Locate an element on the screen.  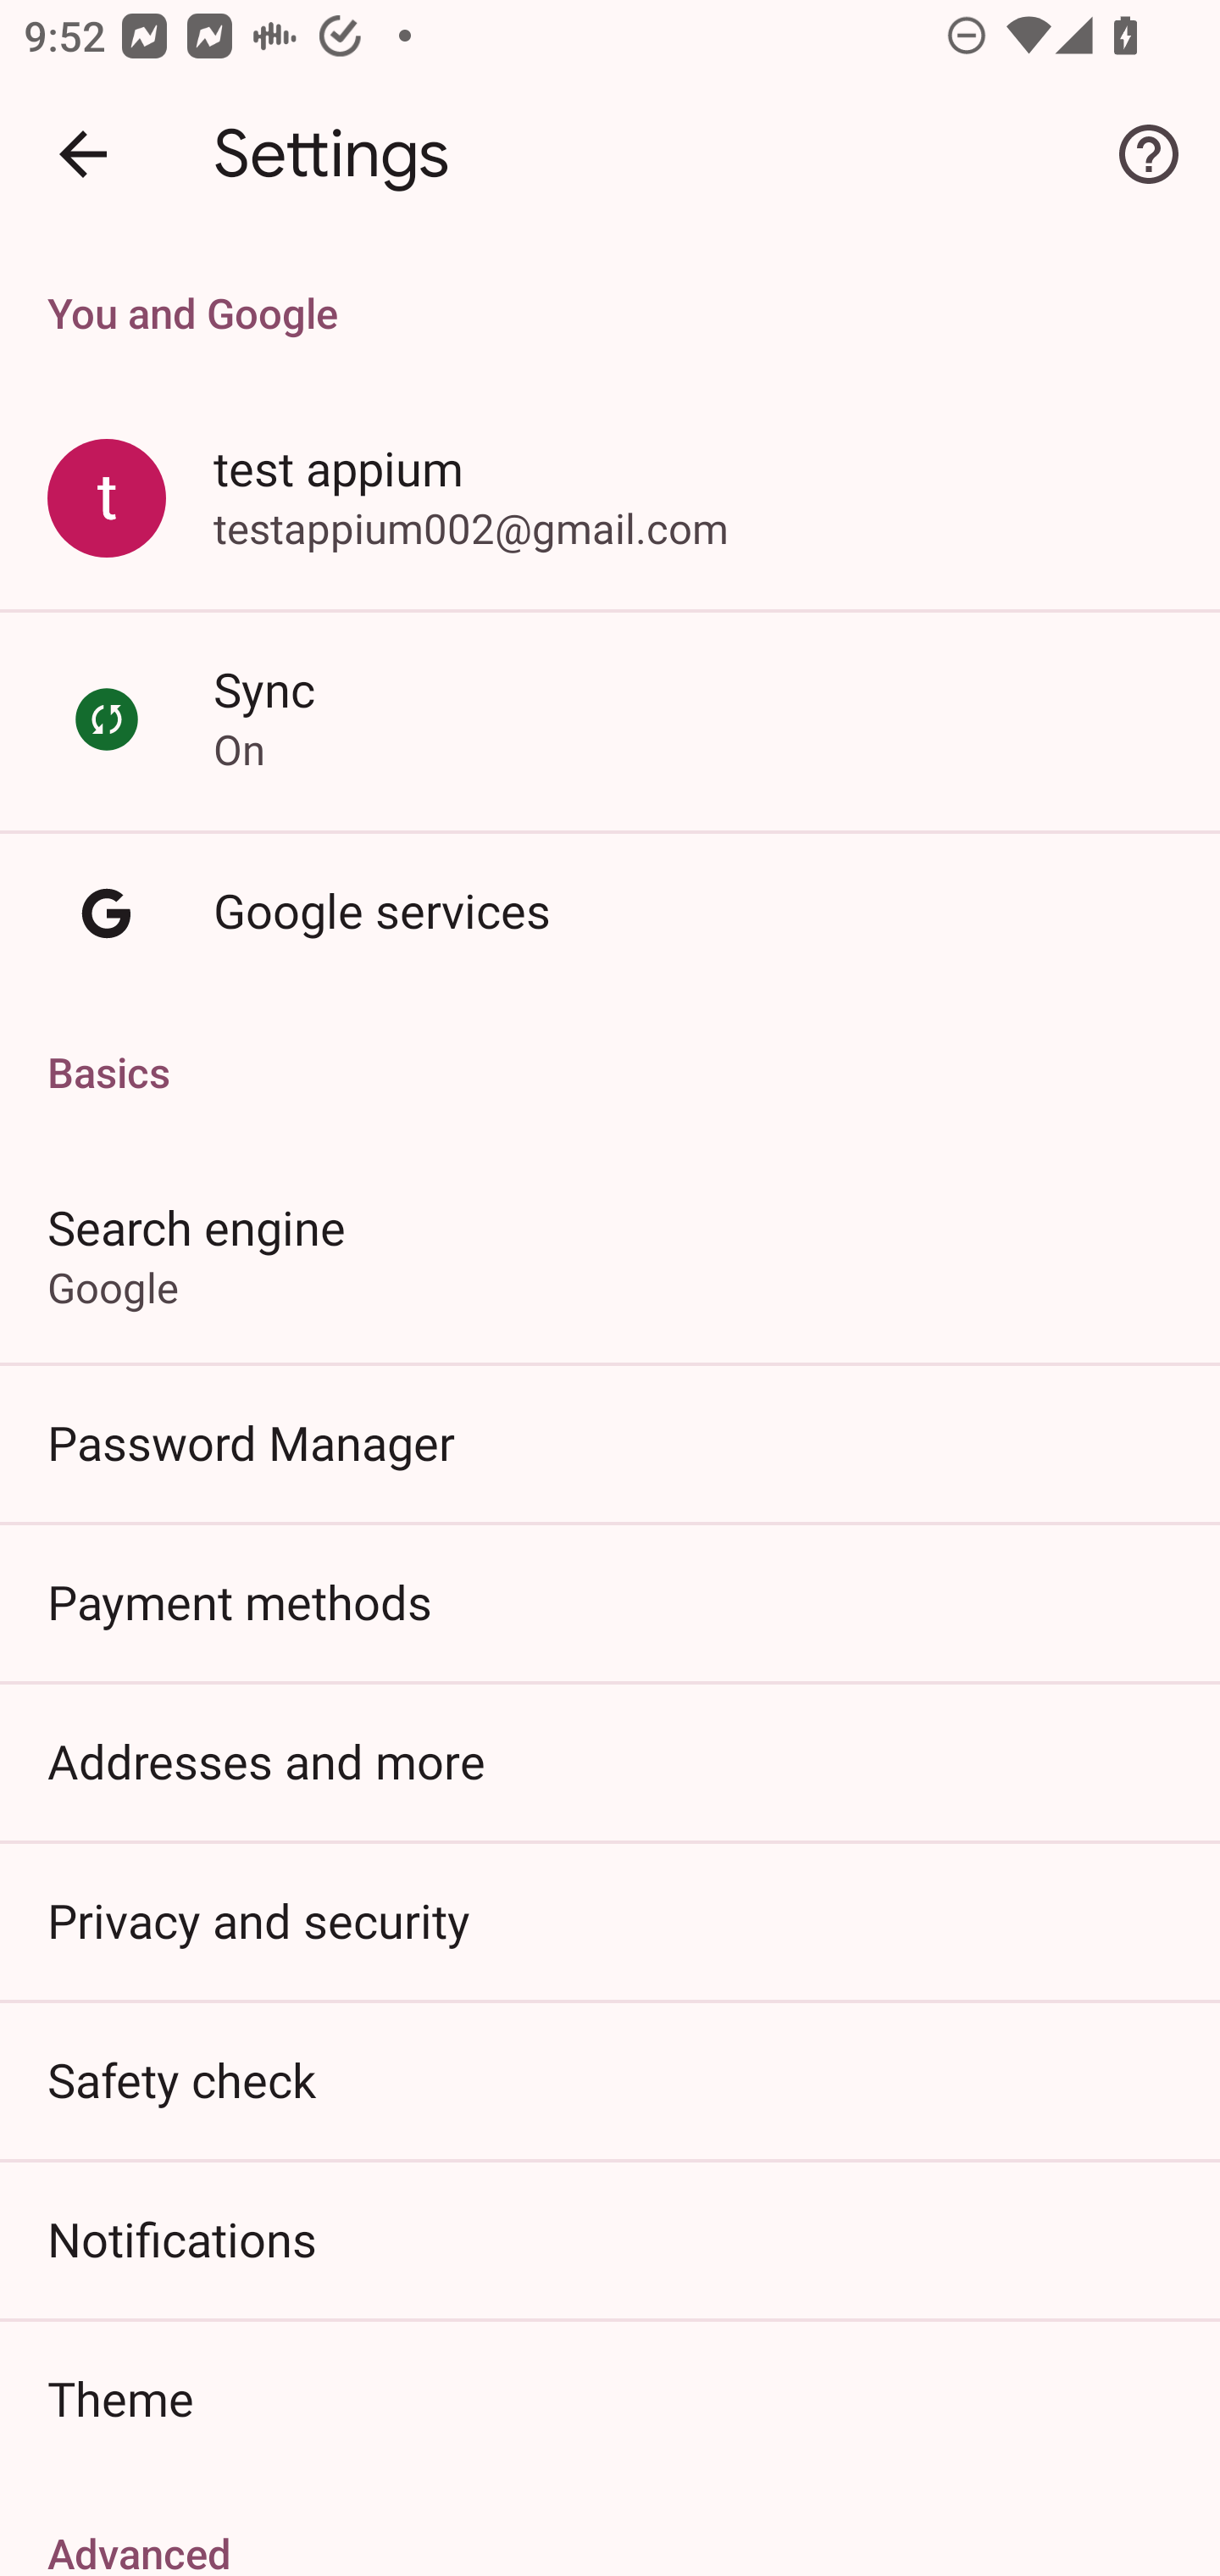
Privacy and security is located at coordinates (610, 1918).